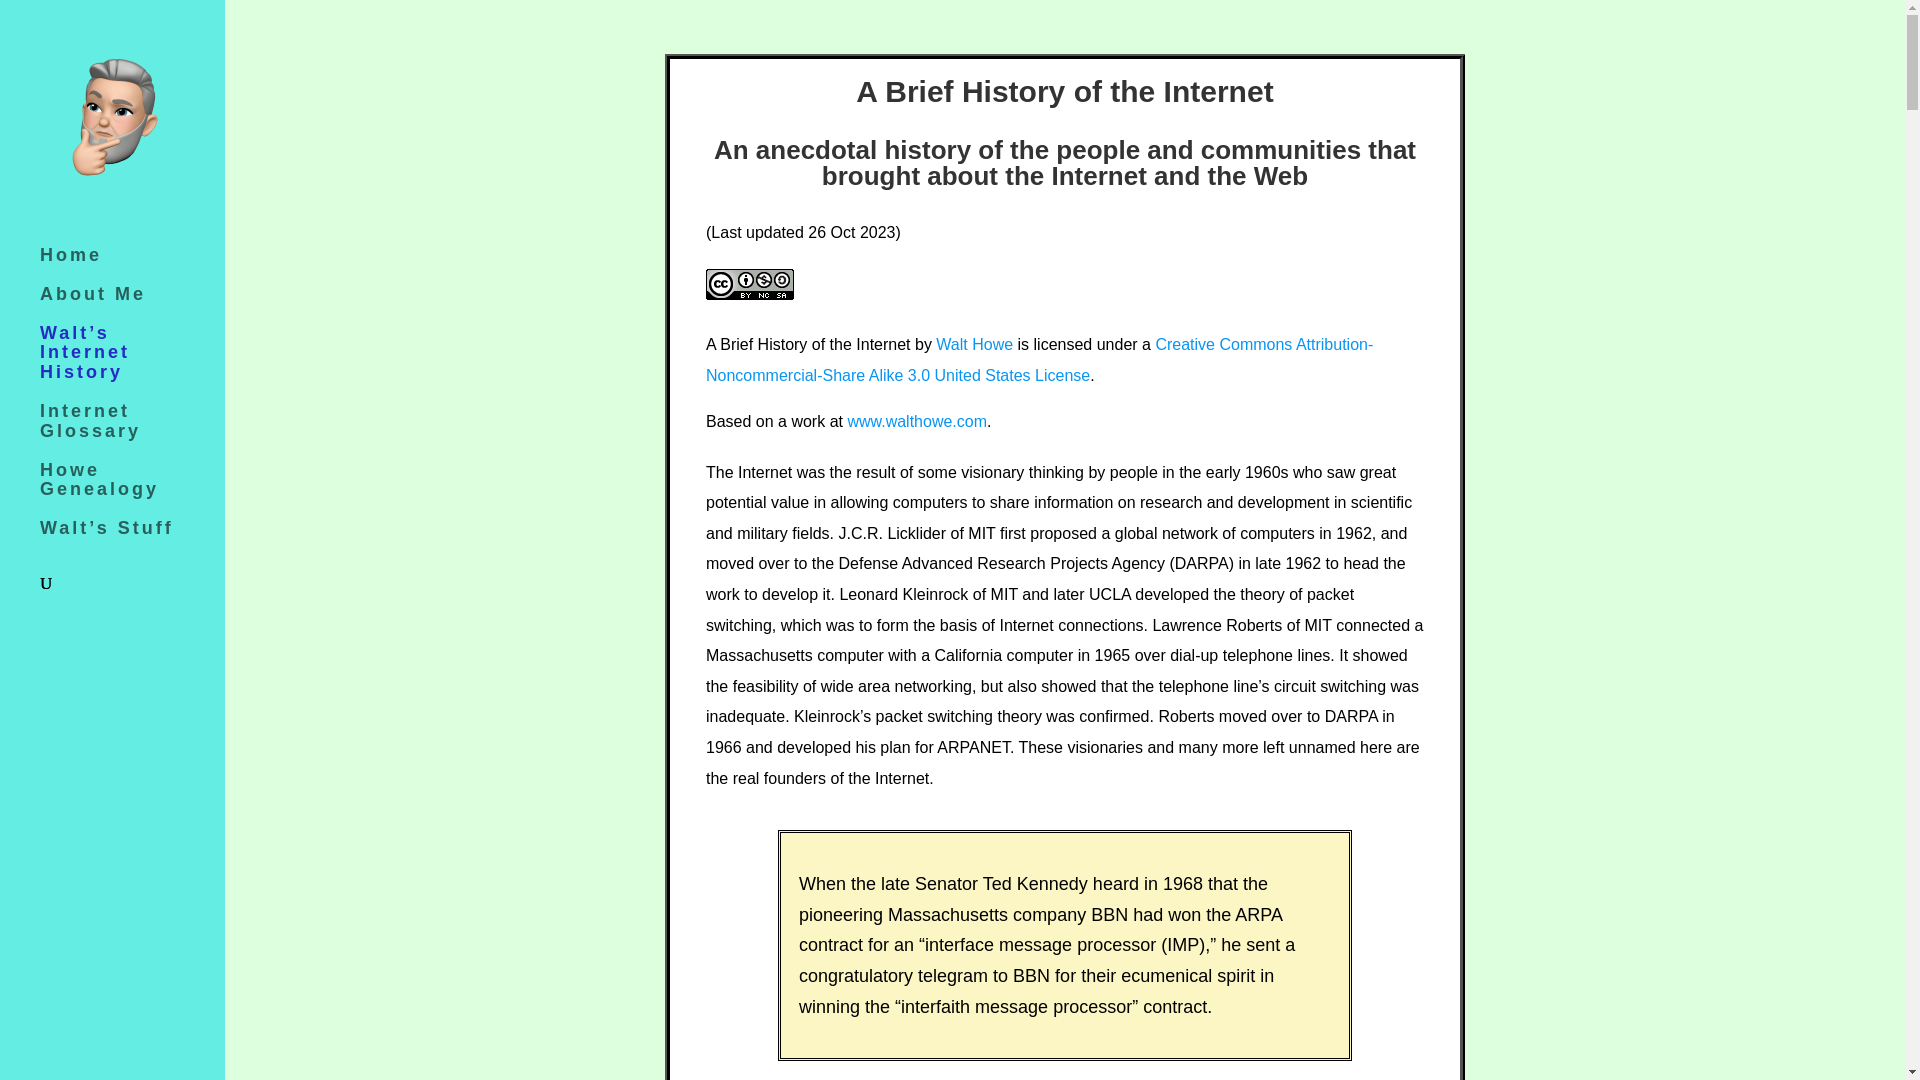 This screenshot has width=1920, height=1080. I want to click on About Me, so click(132, 304).